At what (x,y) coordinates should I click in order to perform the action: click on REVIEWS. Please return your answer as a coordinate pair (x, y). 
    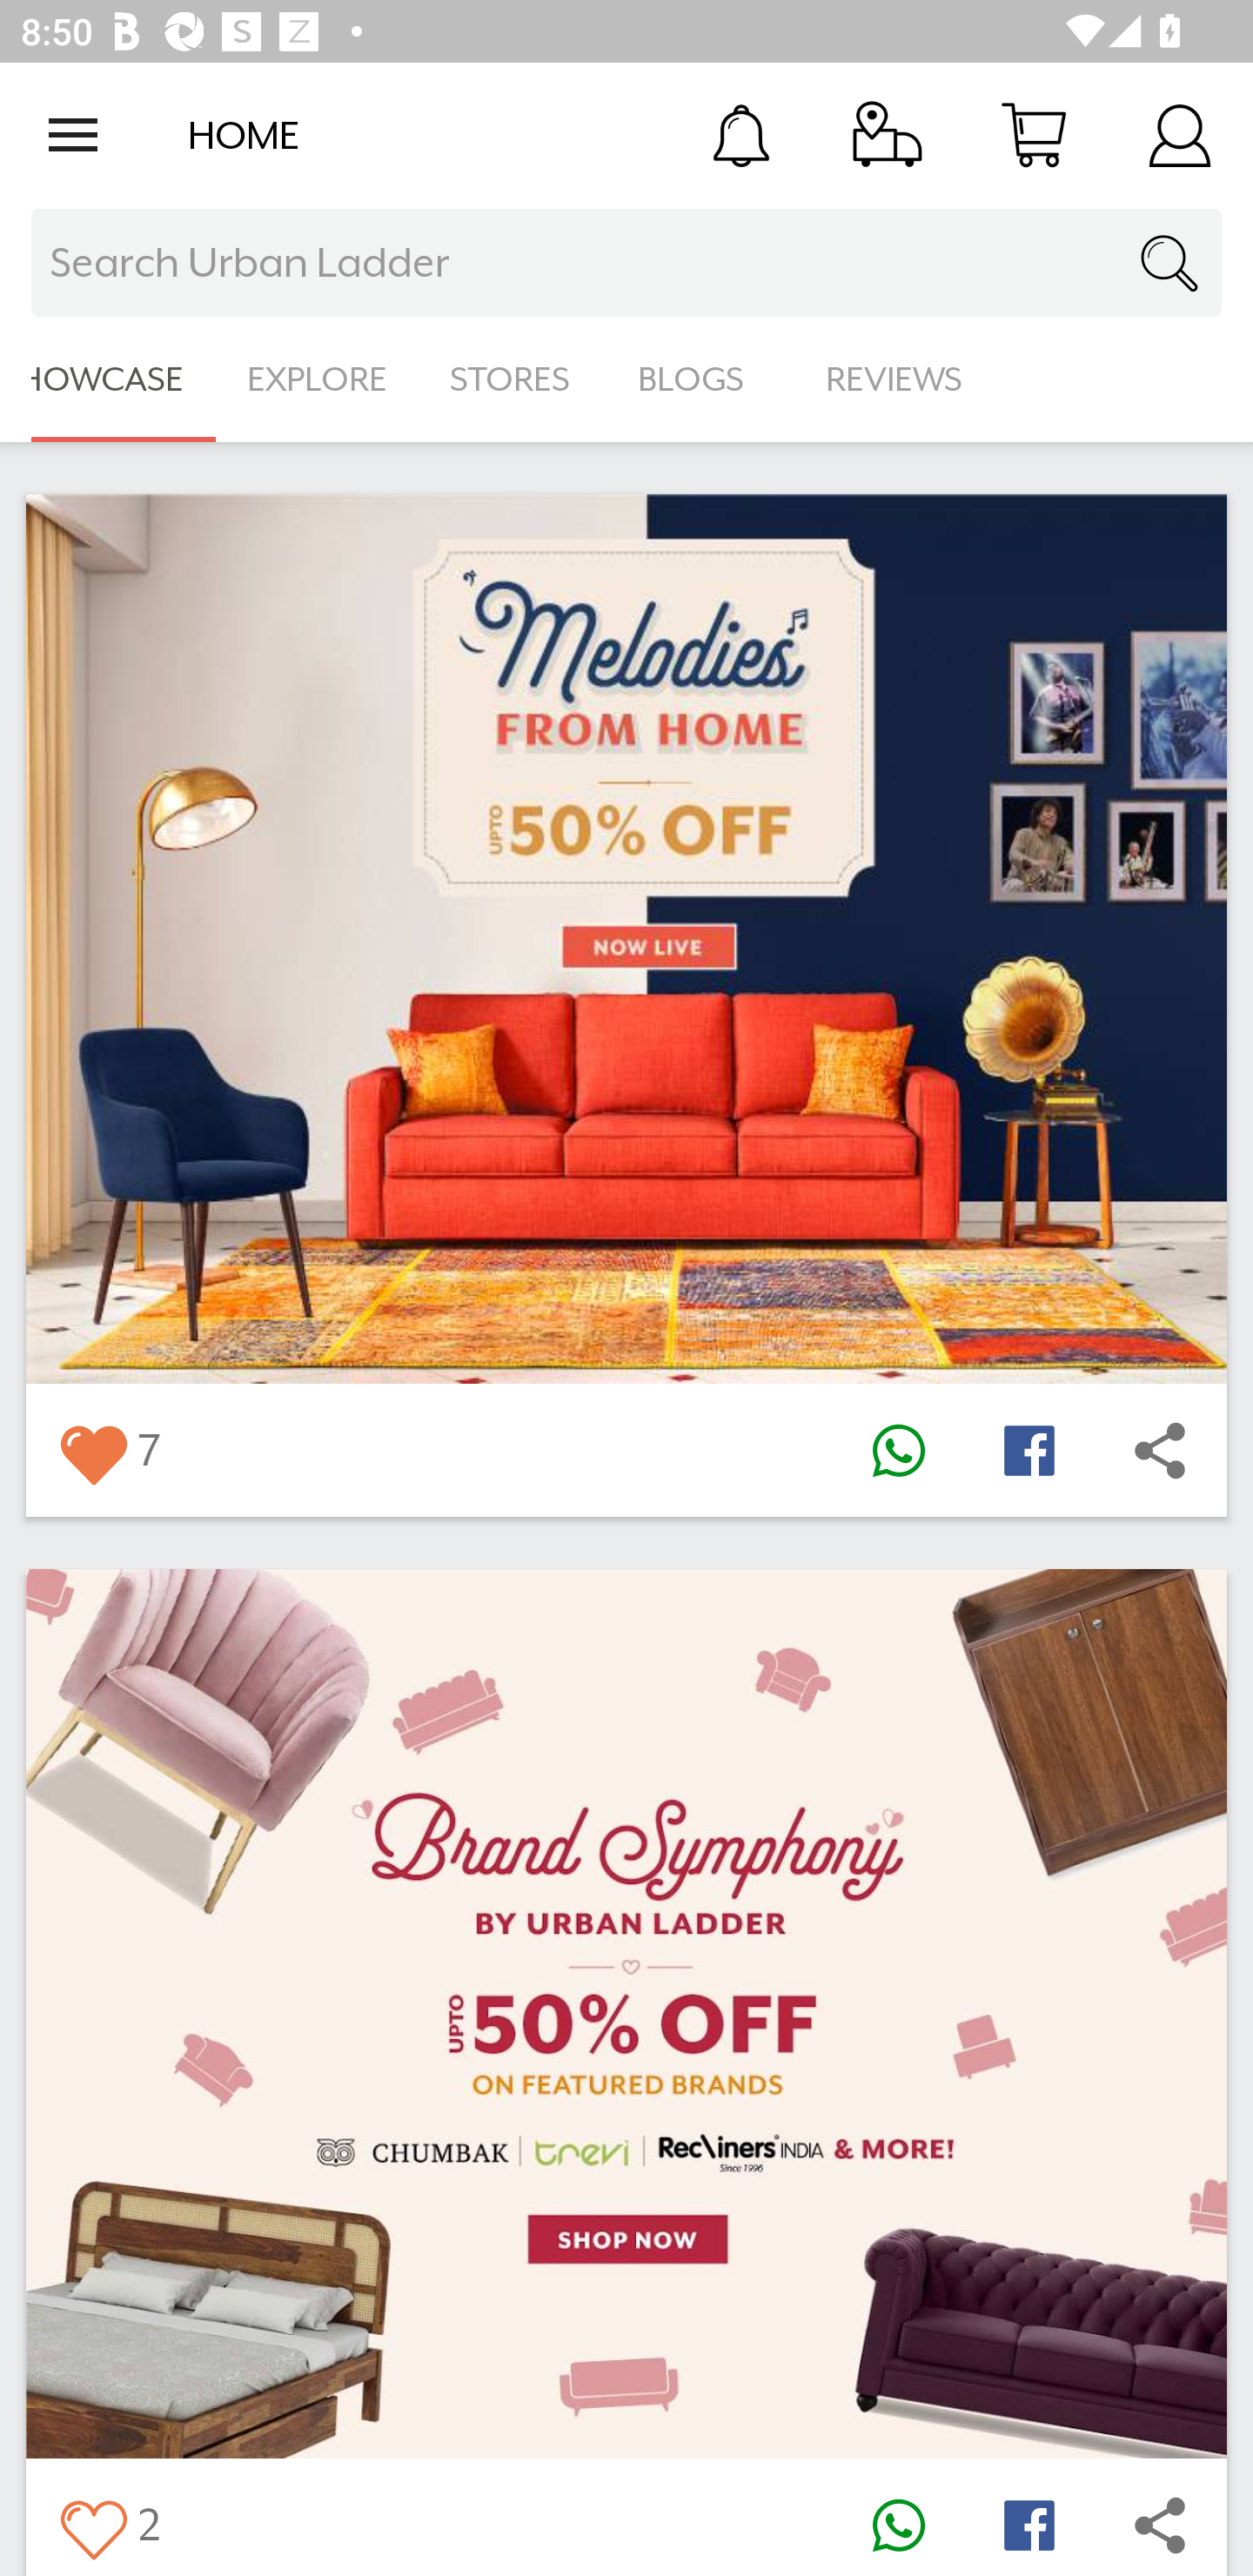
    Looking at the image, I should click on (895, 379).